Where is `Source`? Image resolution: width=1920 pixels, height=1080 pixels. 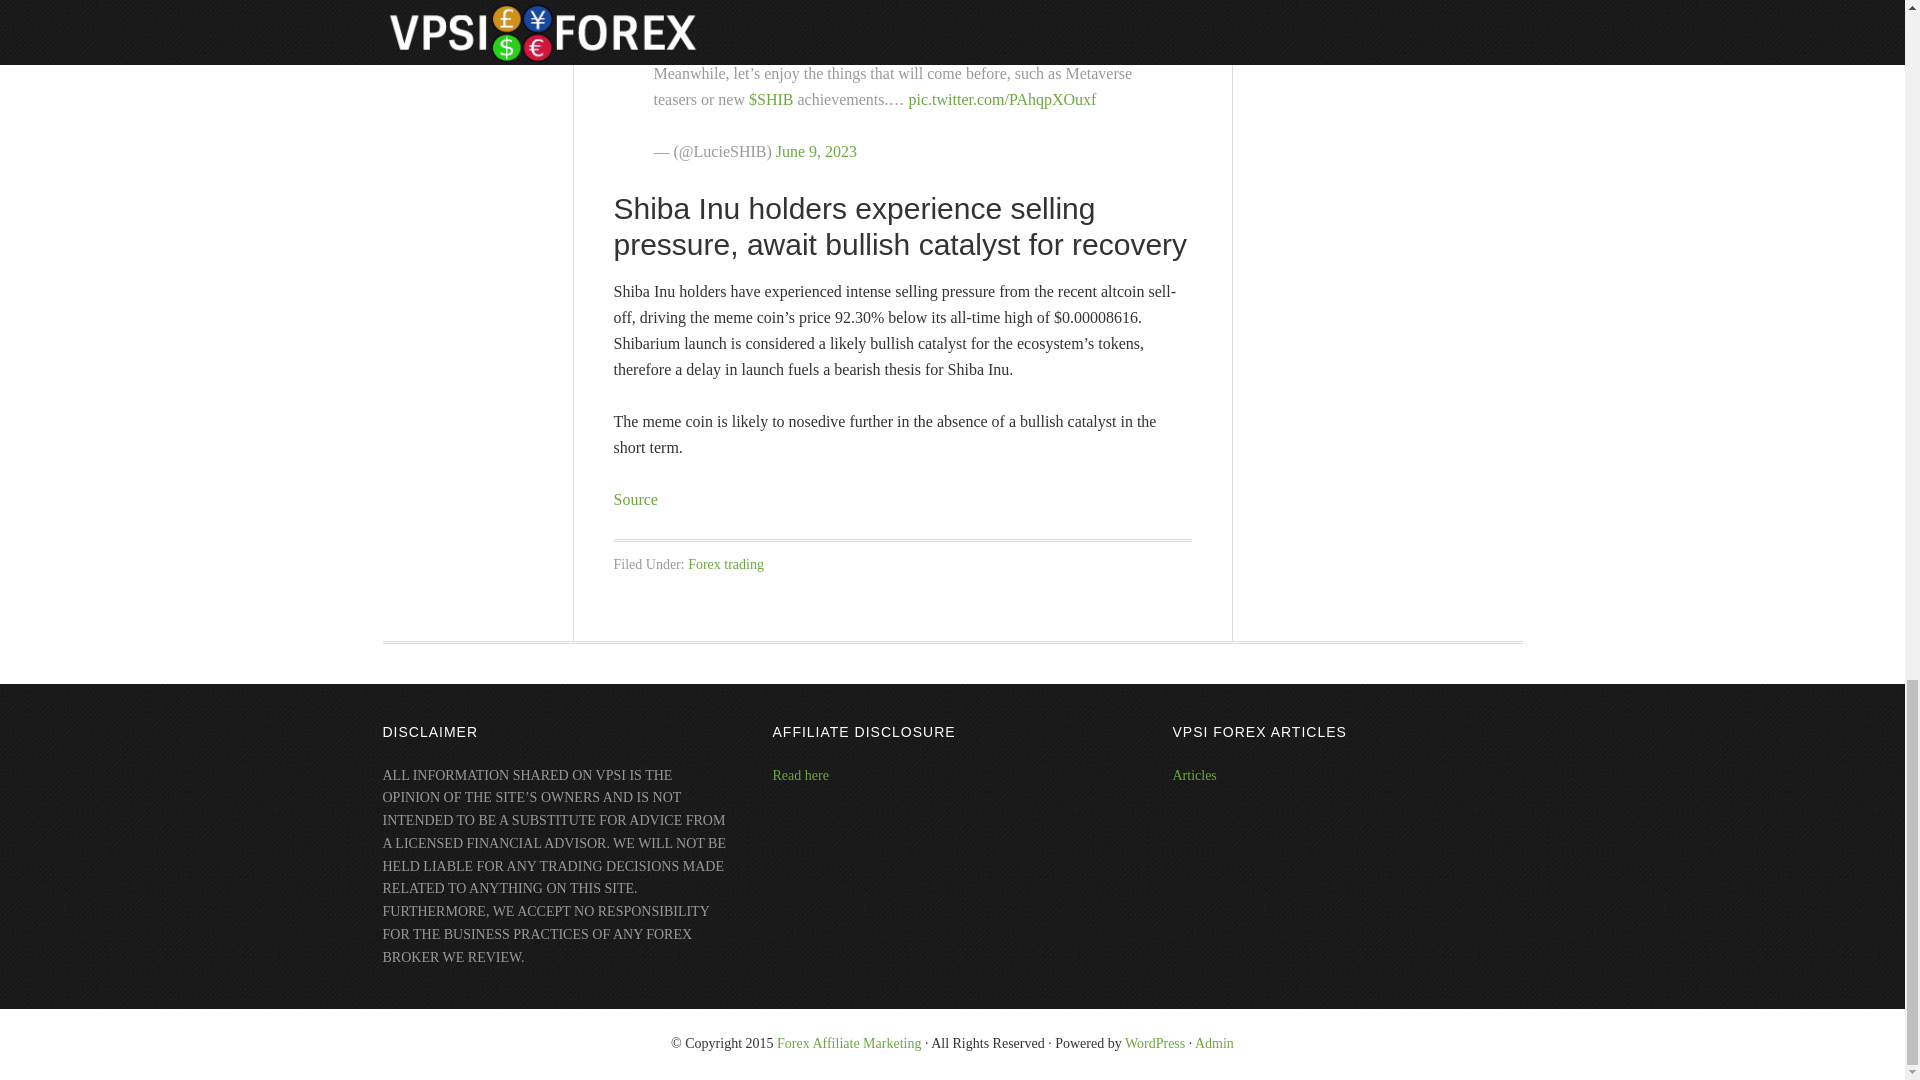 Source is located at coordinates (636, 499).